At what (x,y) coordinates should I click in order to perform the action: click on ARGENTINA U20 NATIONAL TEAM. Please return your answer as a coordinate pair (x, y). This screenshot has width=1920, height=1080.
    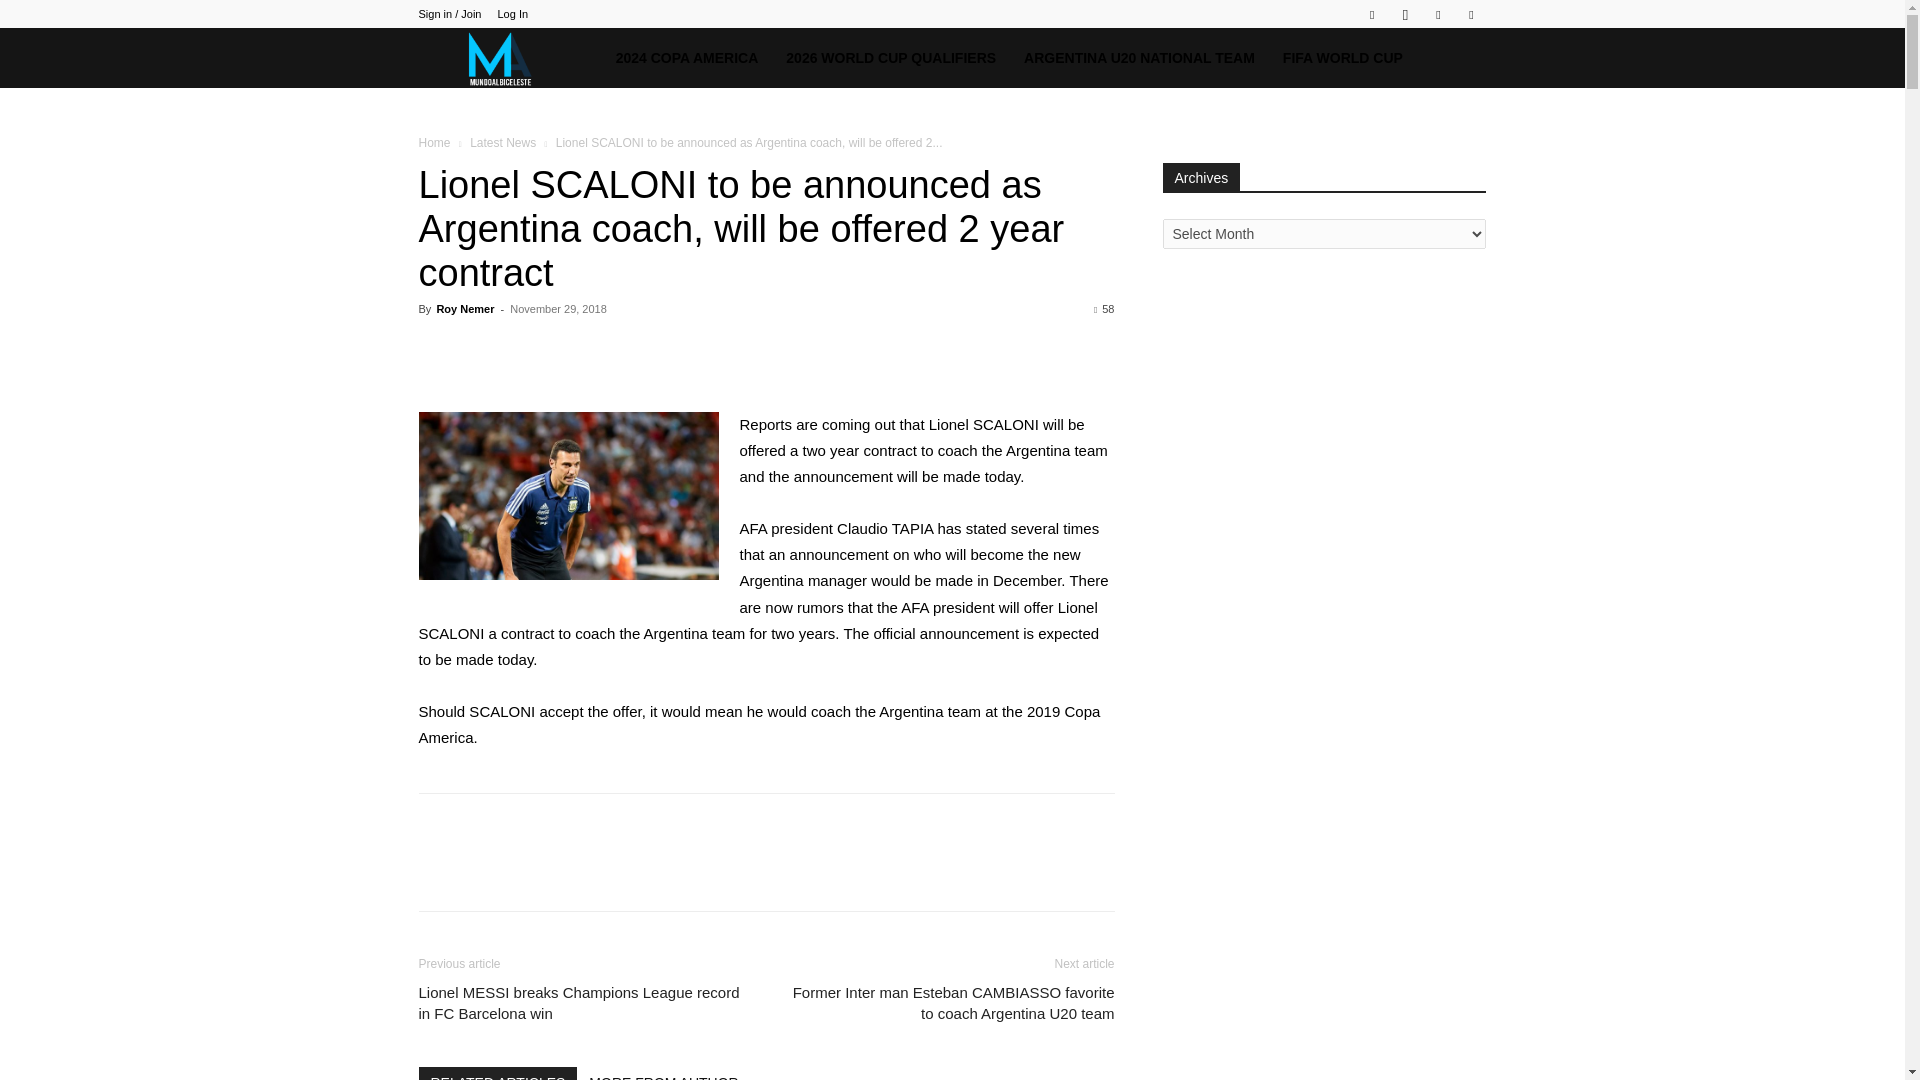
    Looking at the image, I should click on (1139, 58).